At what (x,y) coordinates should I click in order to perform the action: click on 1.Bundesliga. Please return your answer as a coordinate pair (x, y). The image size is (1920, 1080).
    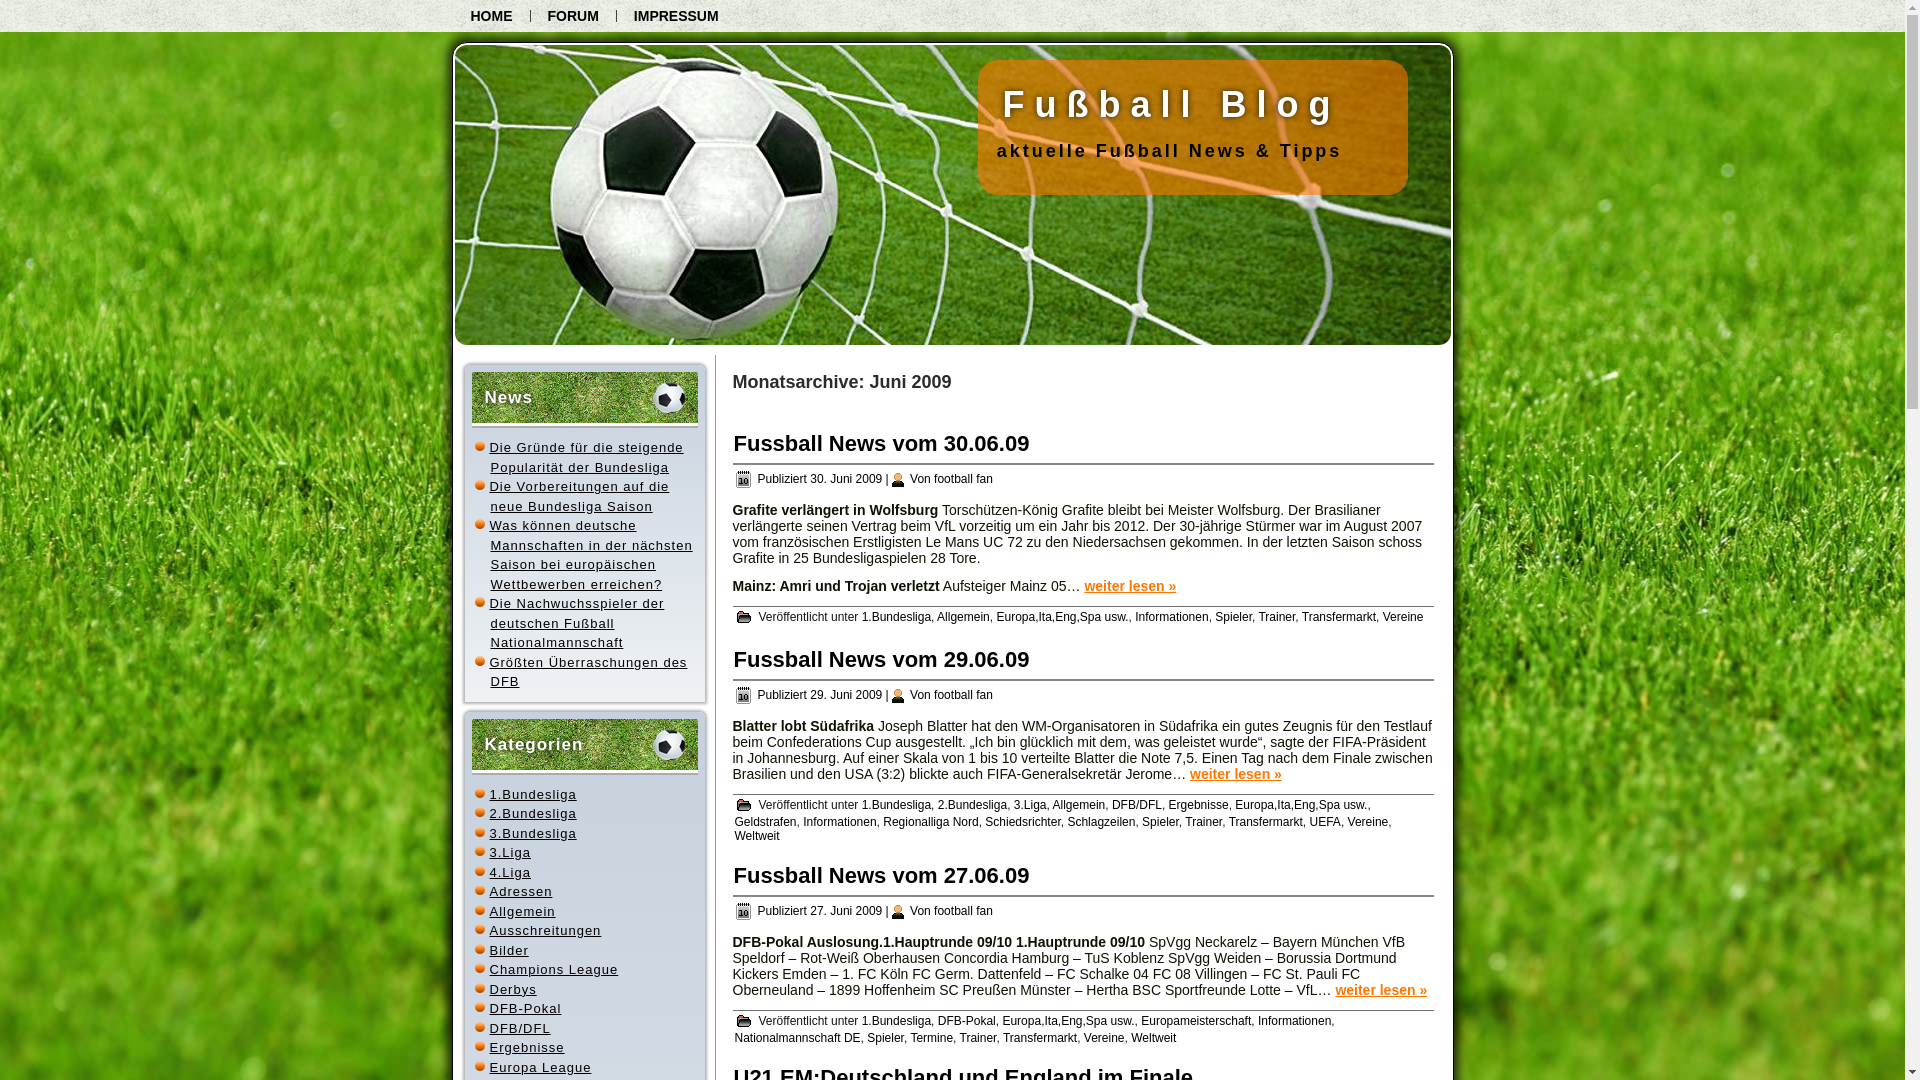
    Looking at the image, I should click on (896, 1021).